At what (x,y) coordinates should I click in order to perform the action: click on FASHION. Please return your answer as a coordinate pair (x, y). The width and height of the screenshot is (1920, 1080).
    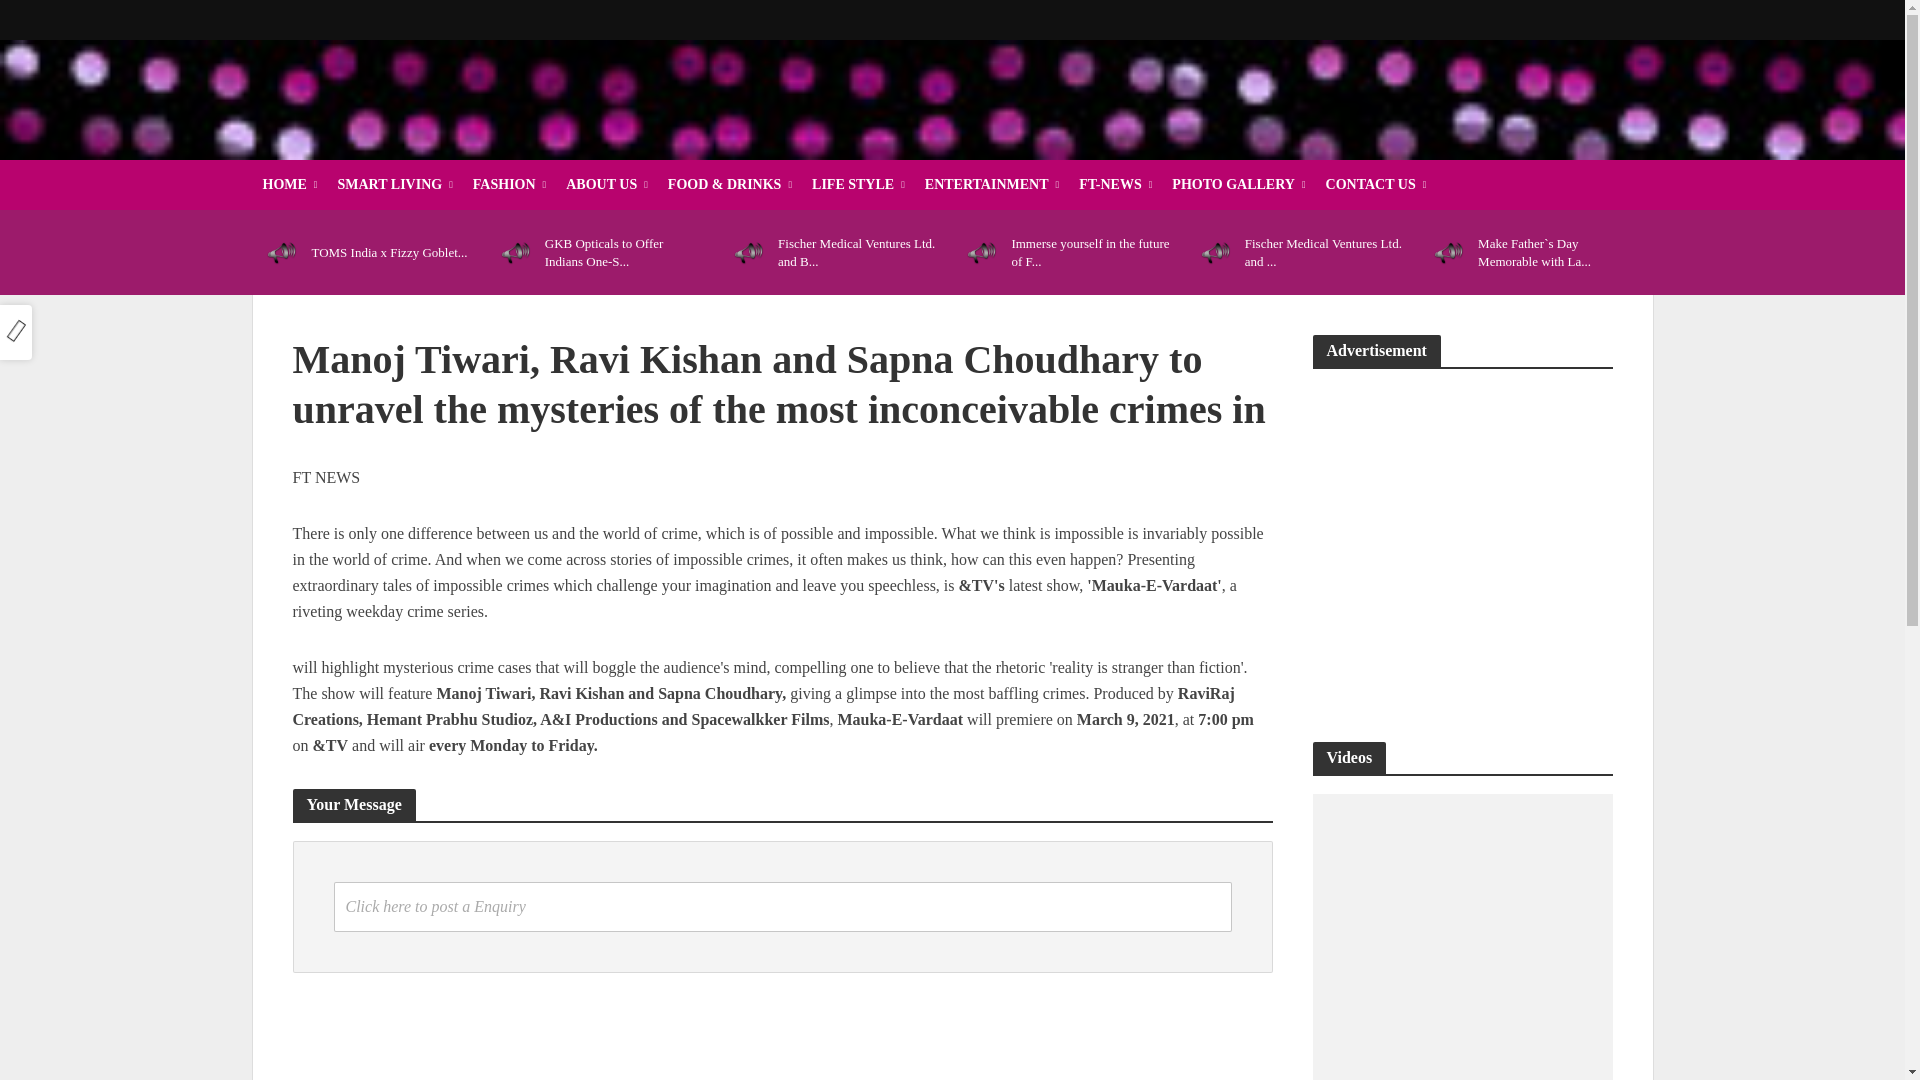
    Looking at the image, I should click on (509, 184).